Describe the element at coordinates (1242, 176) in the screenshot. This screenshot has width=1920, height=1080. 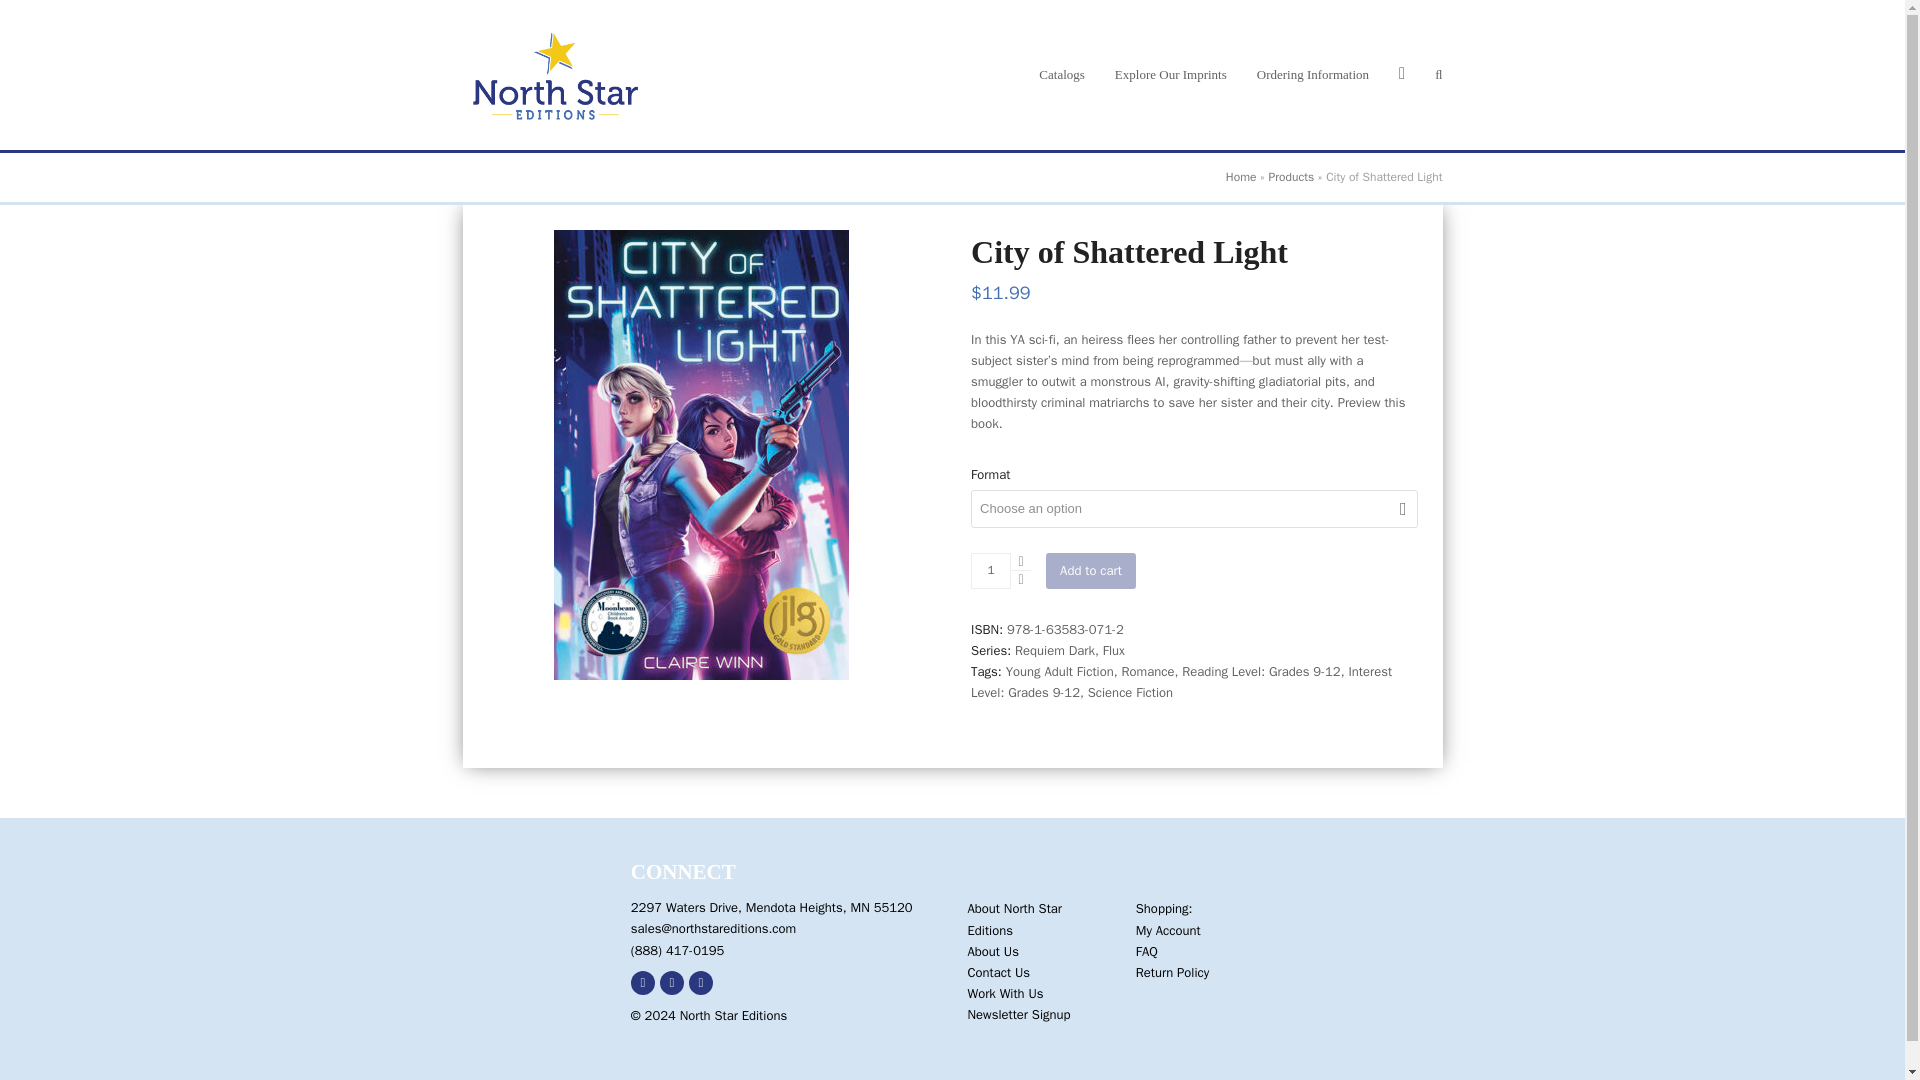
I see `Home` at that location.